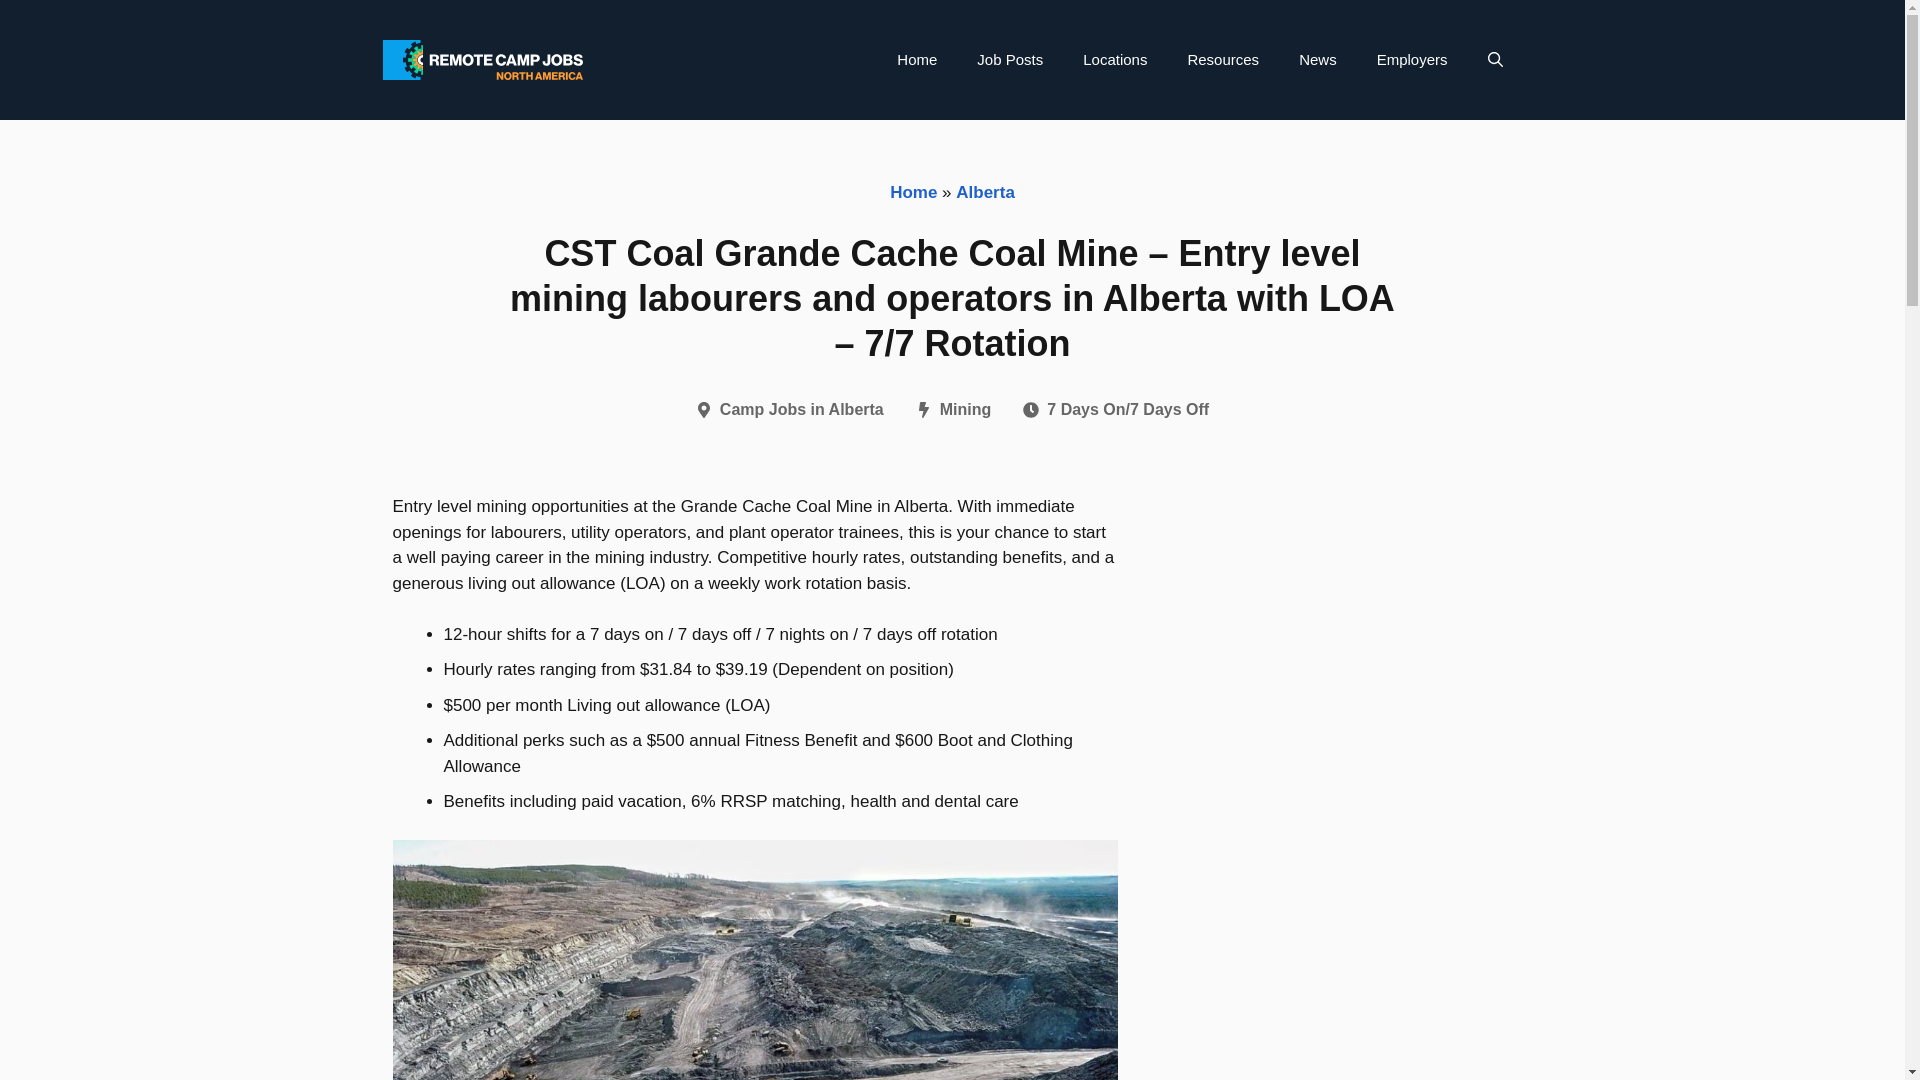 Image resolution: width=1920 pixels, height=1080 pixels. I want to click on News, so click(1318, 60).